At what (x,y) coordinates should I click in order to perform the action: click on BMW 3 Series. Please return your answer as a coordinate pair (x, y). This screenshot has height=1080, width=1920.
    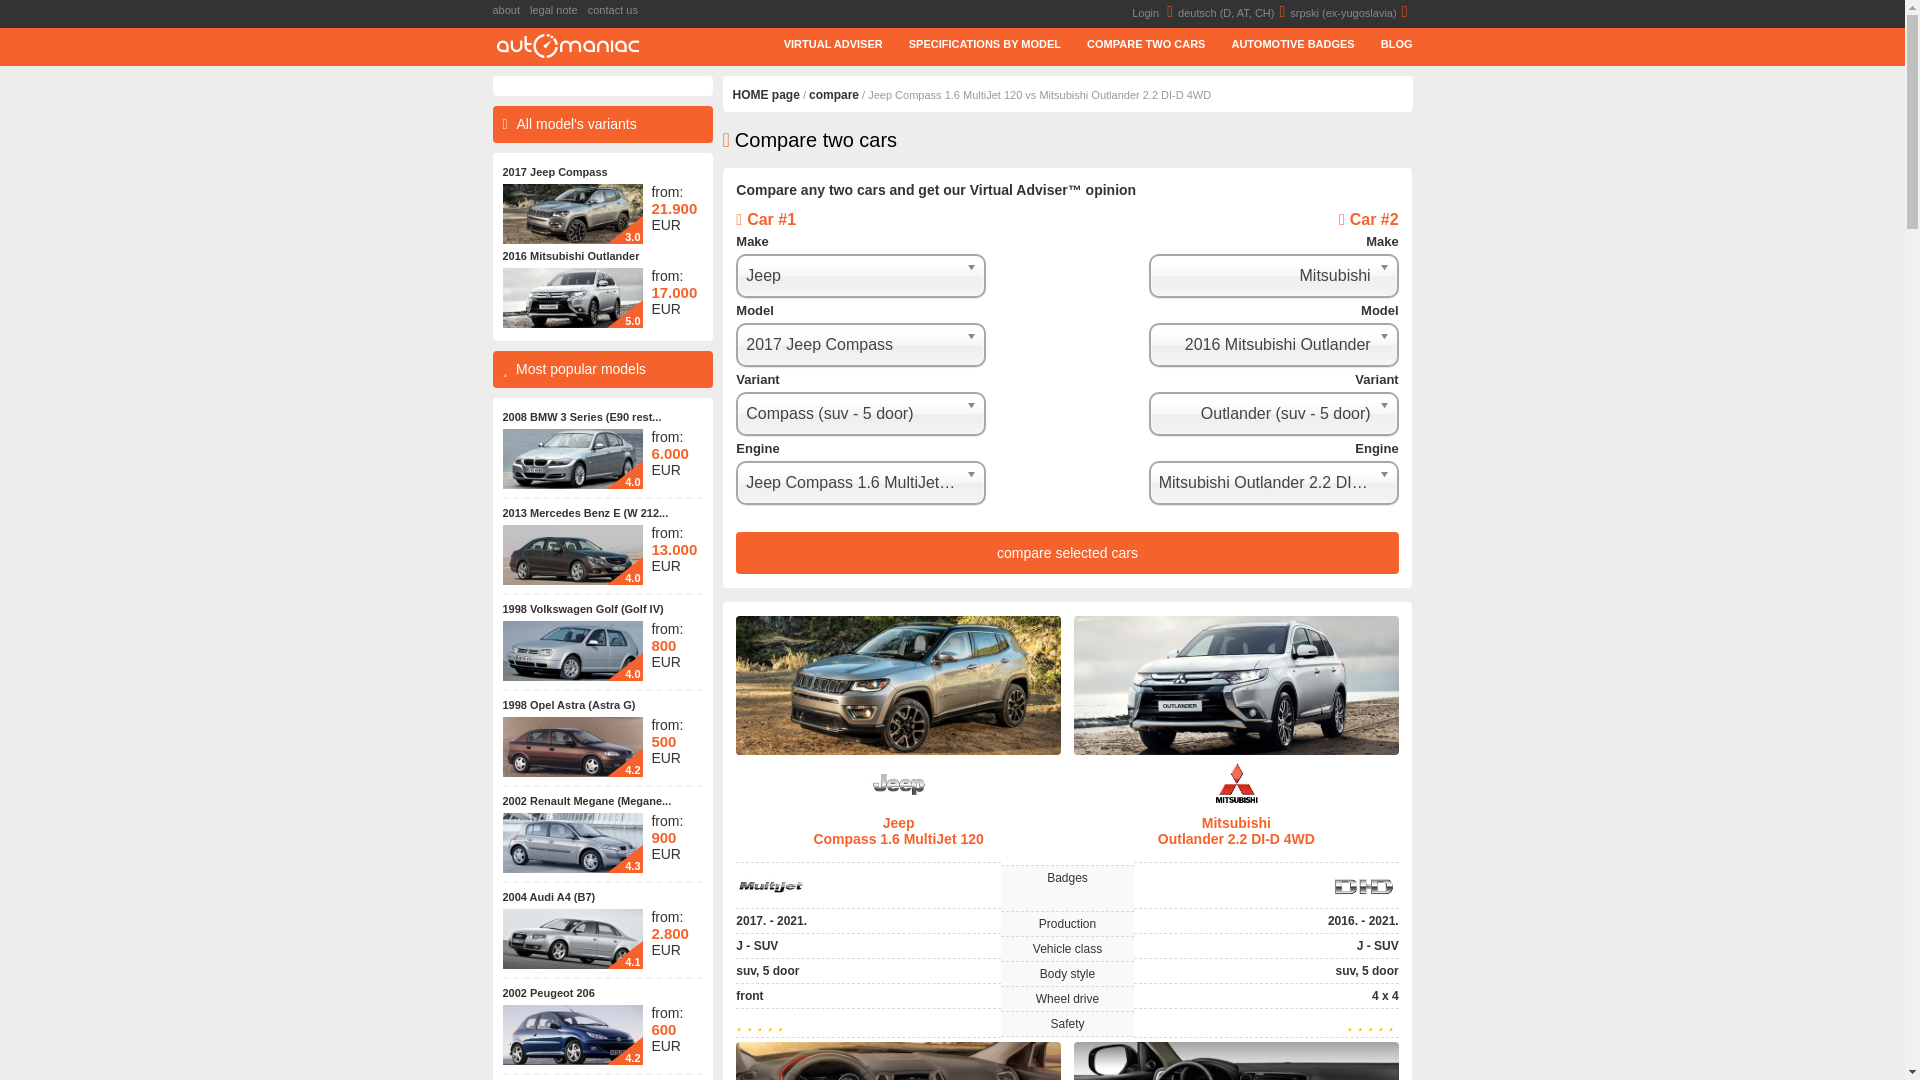
    Looking at the image, I should click on (571, 458).